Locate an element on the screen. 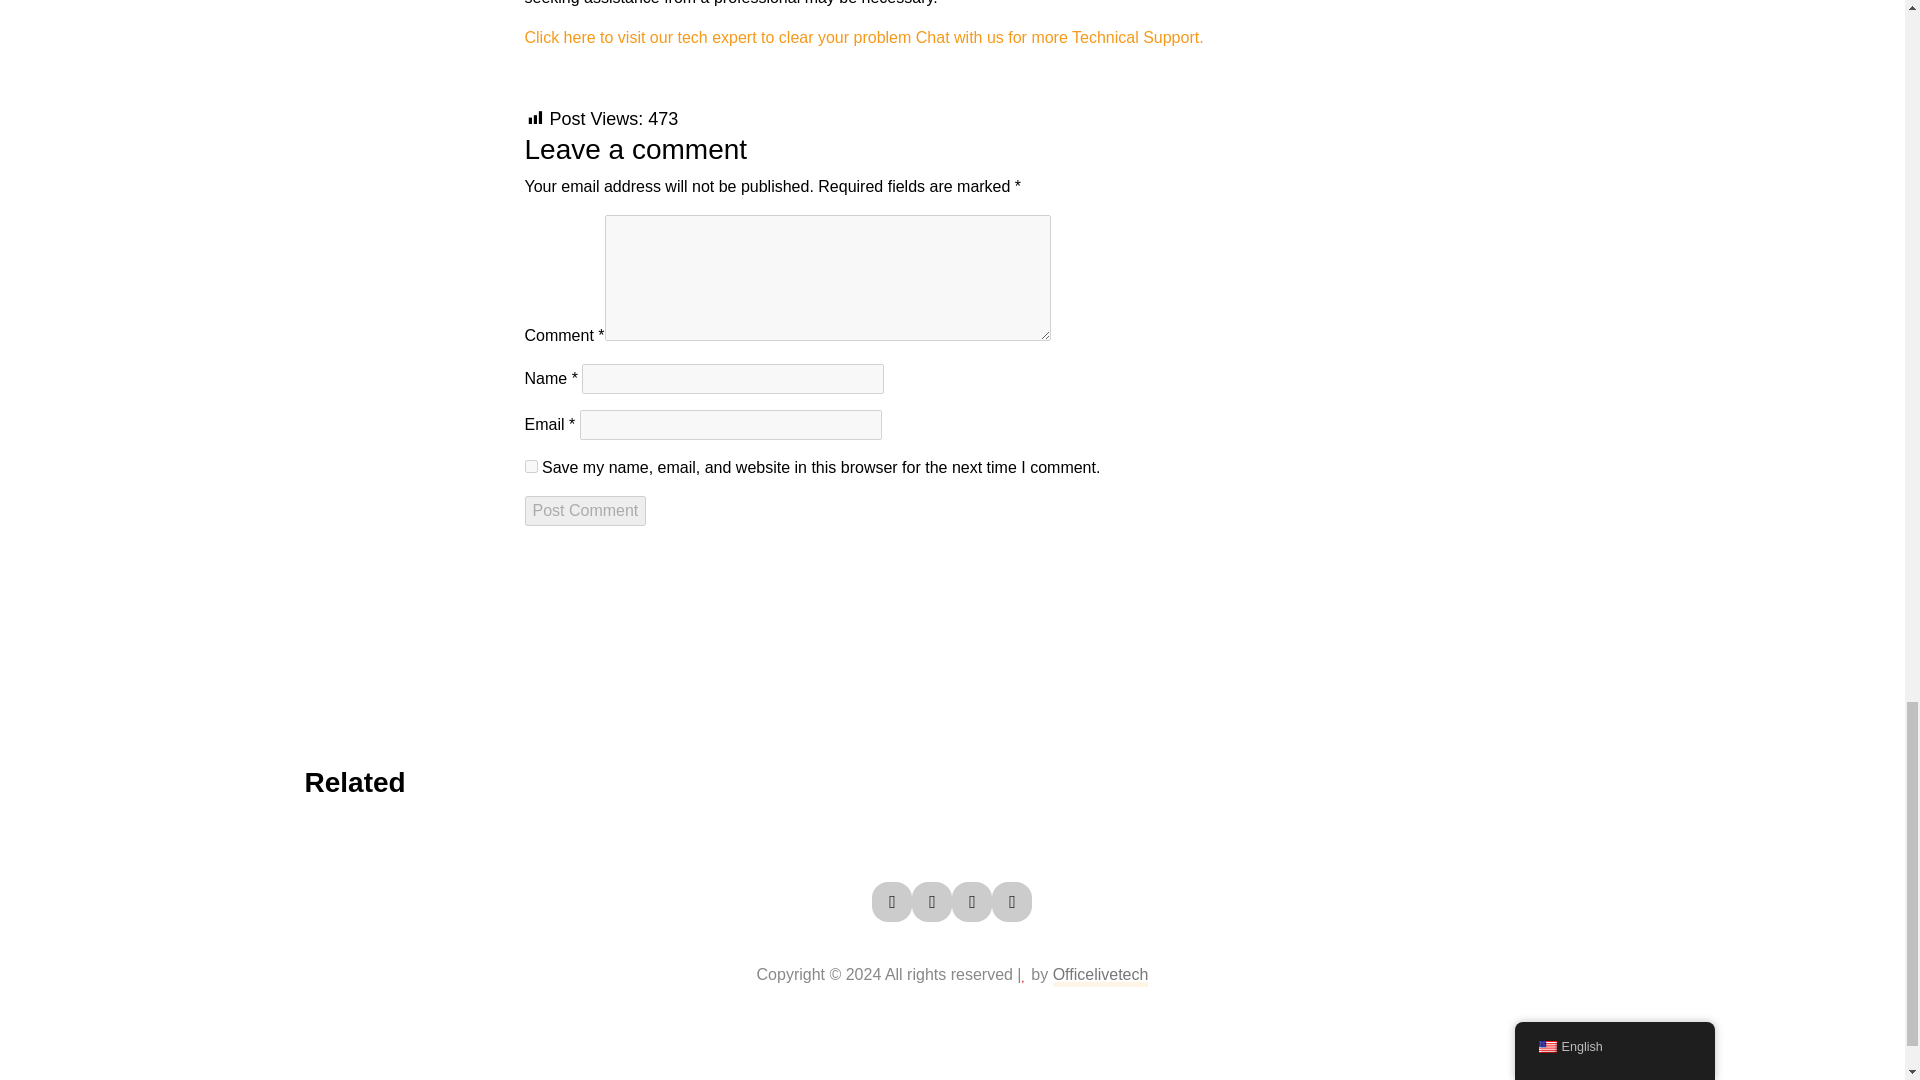 The image size is (1920, 1080). yes is located at coordinates (530, 466).